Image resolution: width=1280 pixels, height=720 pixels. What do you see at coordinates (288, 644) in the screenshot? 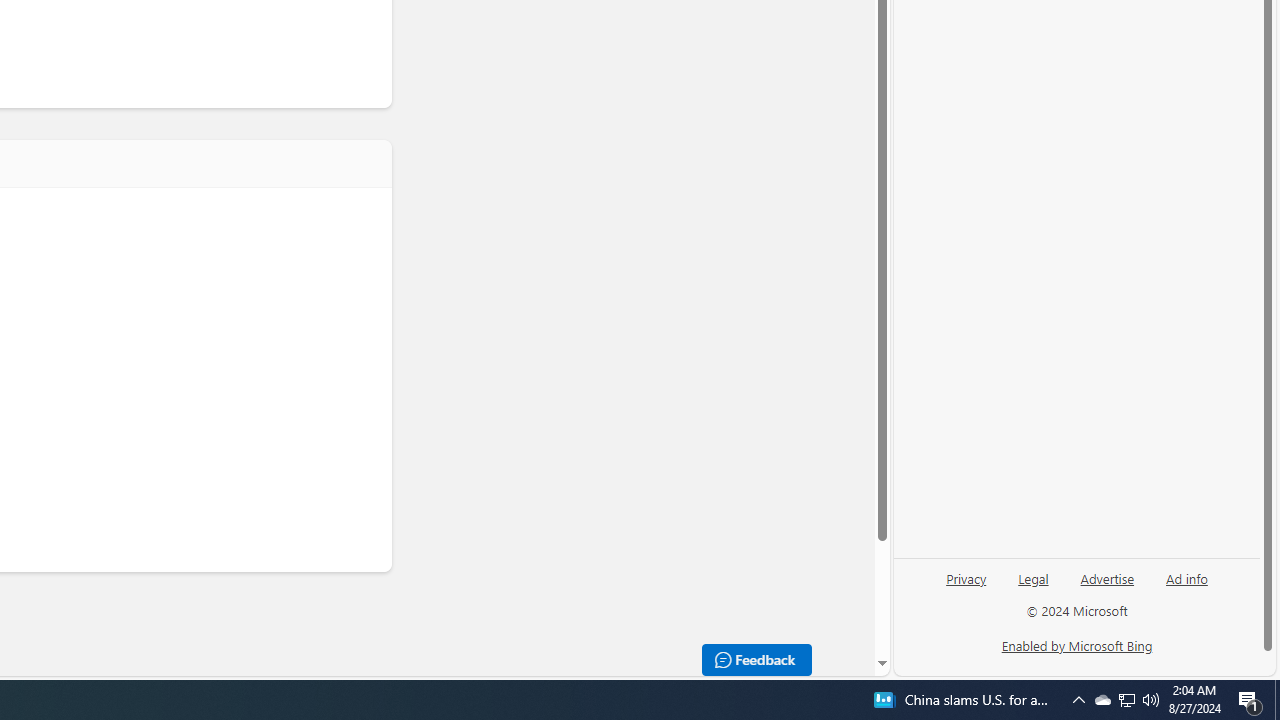
I see `Terms of use` at bounding box center [288, 644].